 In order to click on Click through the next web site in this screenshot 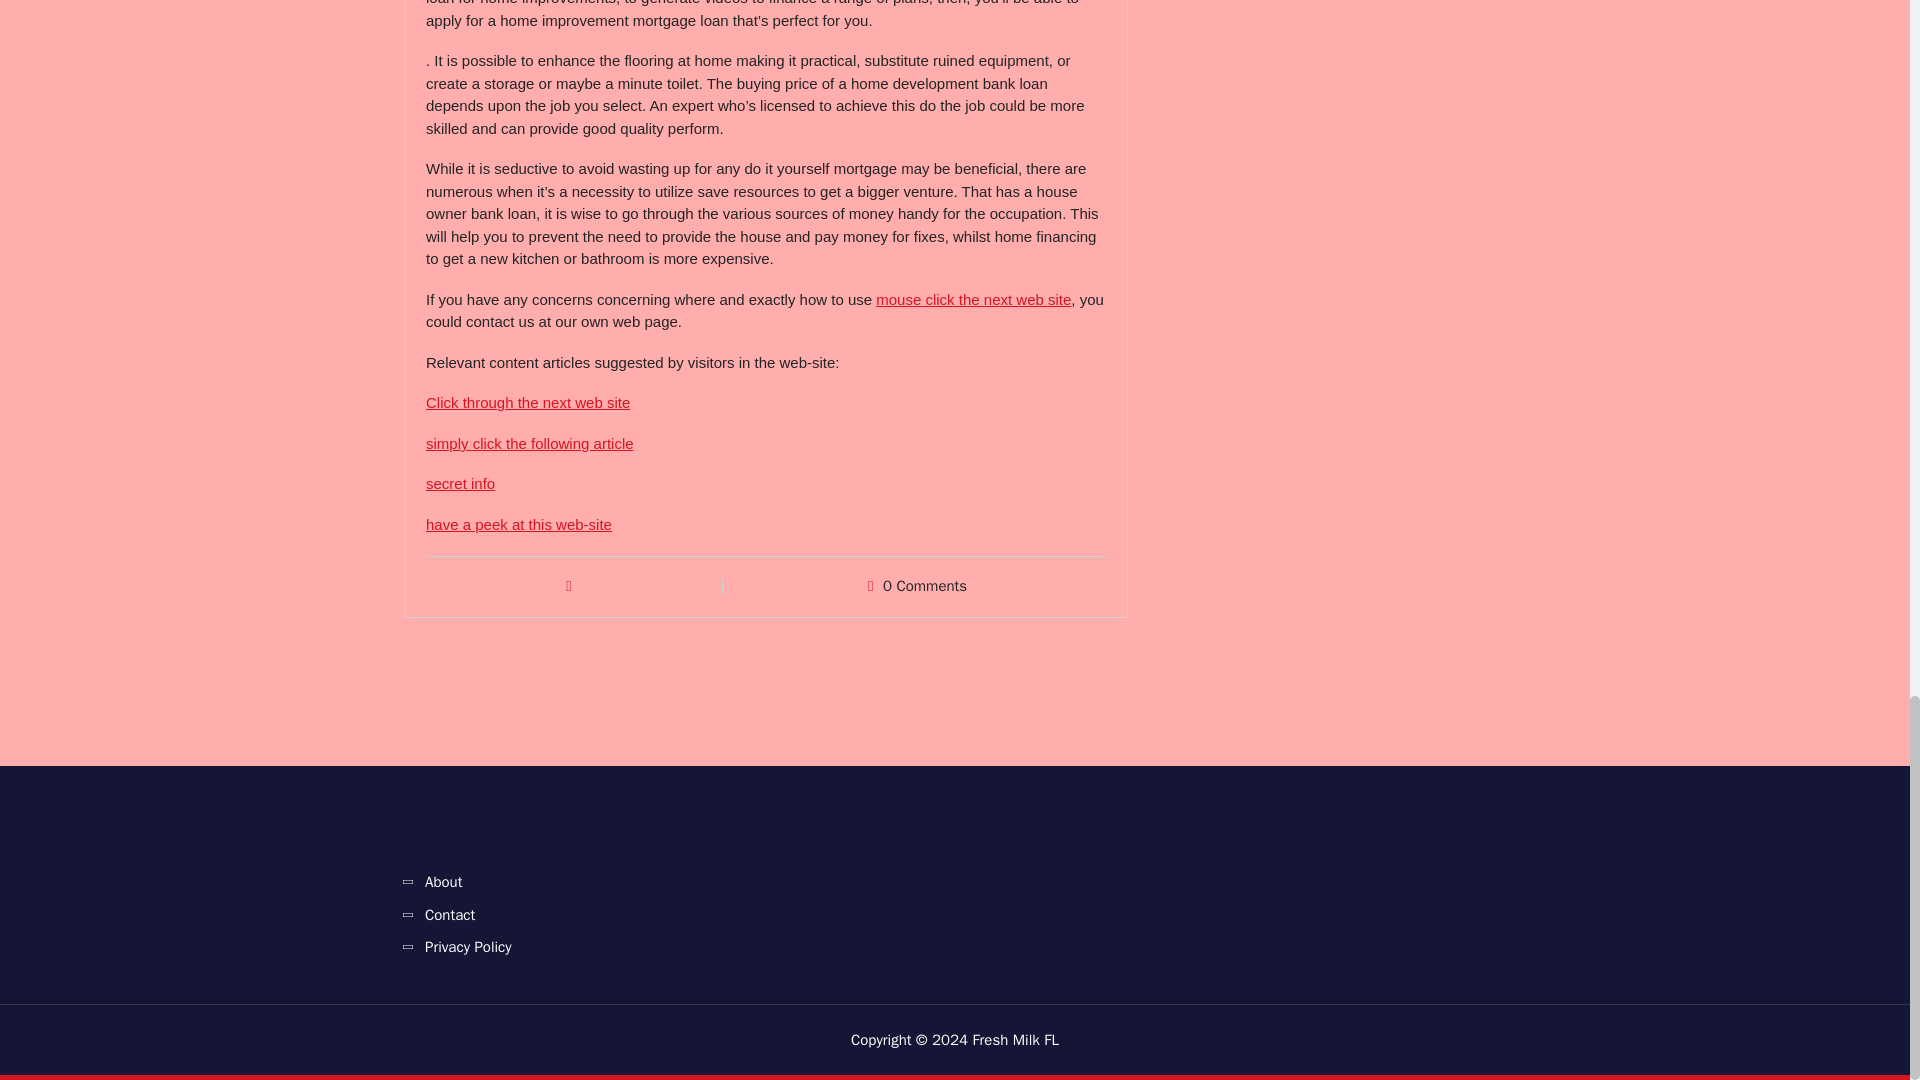, I will do `click(528, 402)`.